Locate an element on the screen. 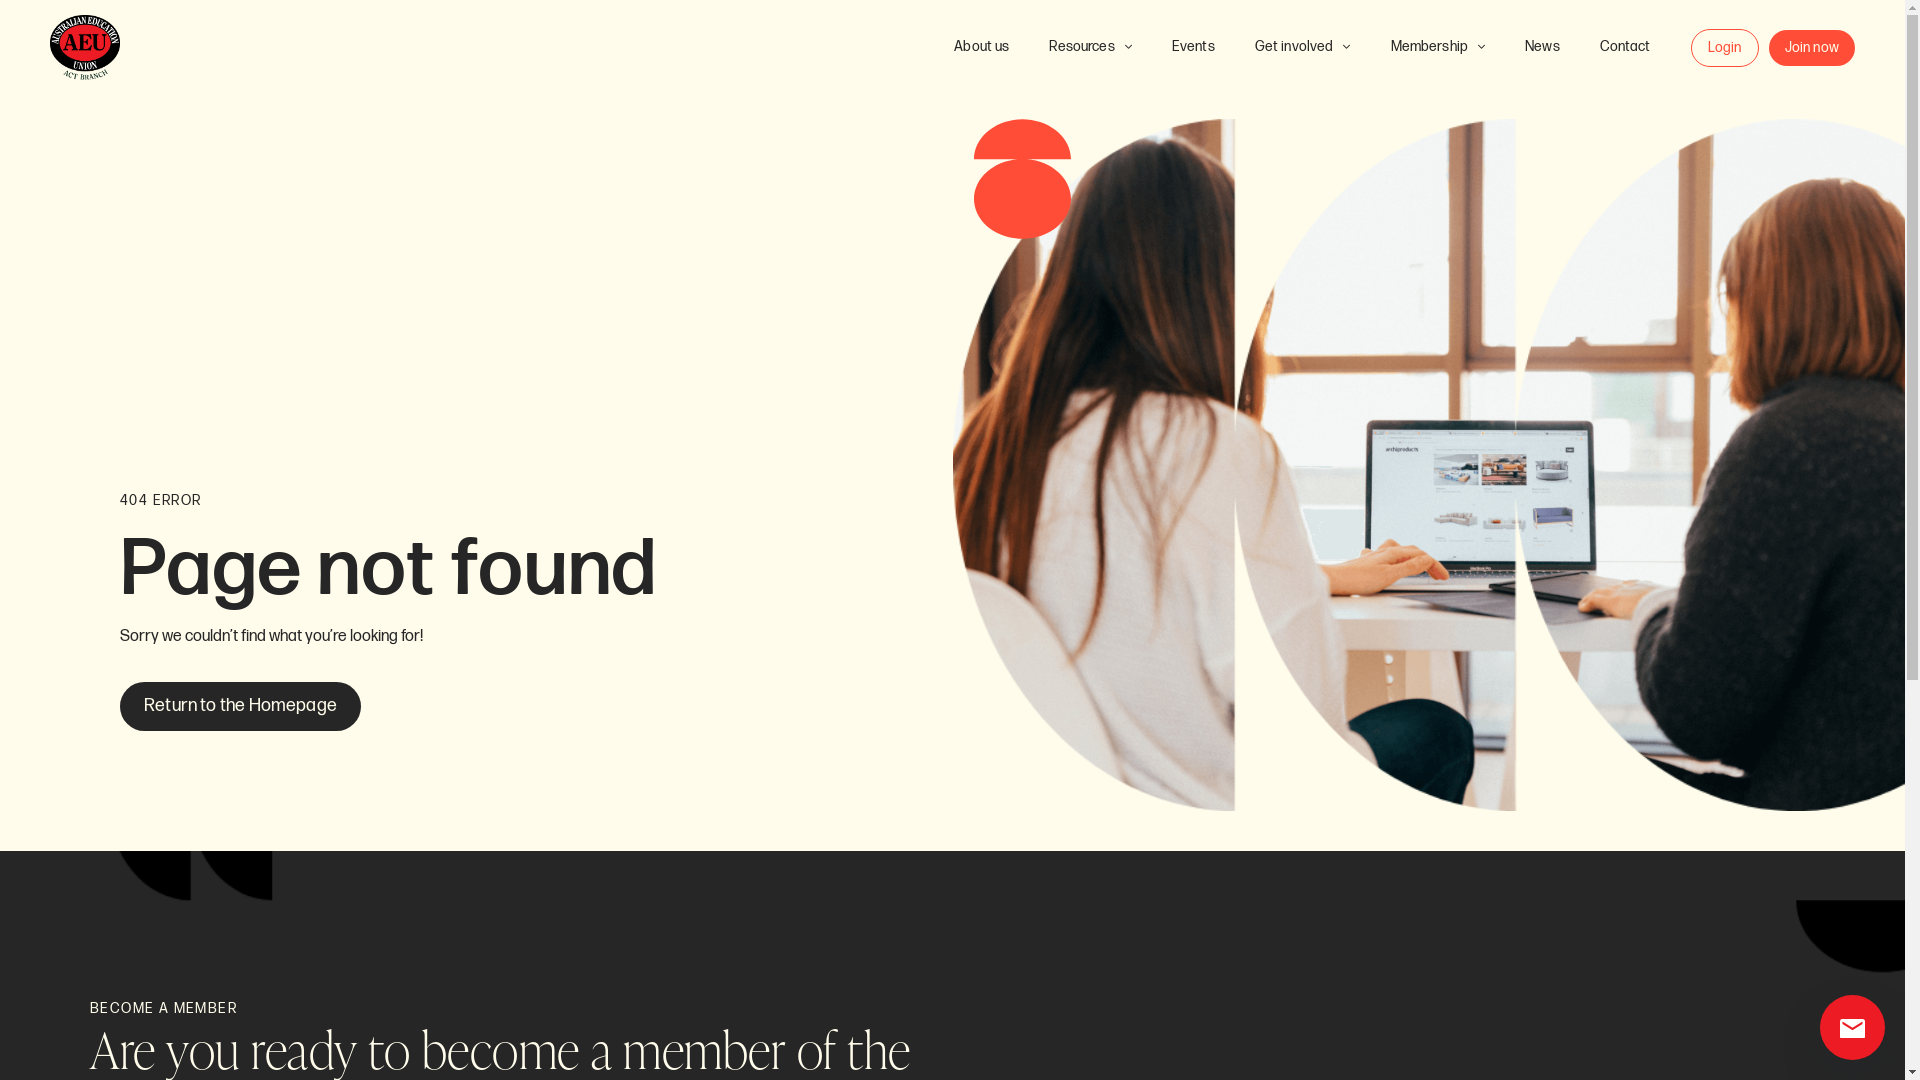 This screenshot has height=1080, width=1920. Resources is located at coordinates (1090, 47).